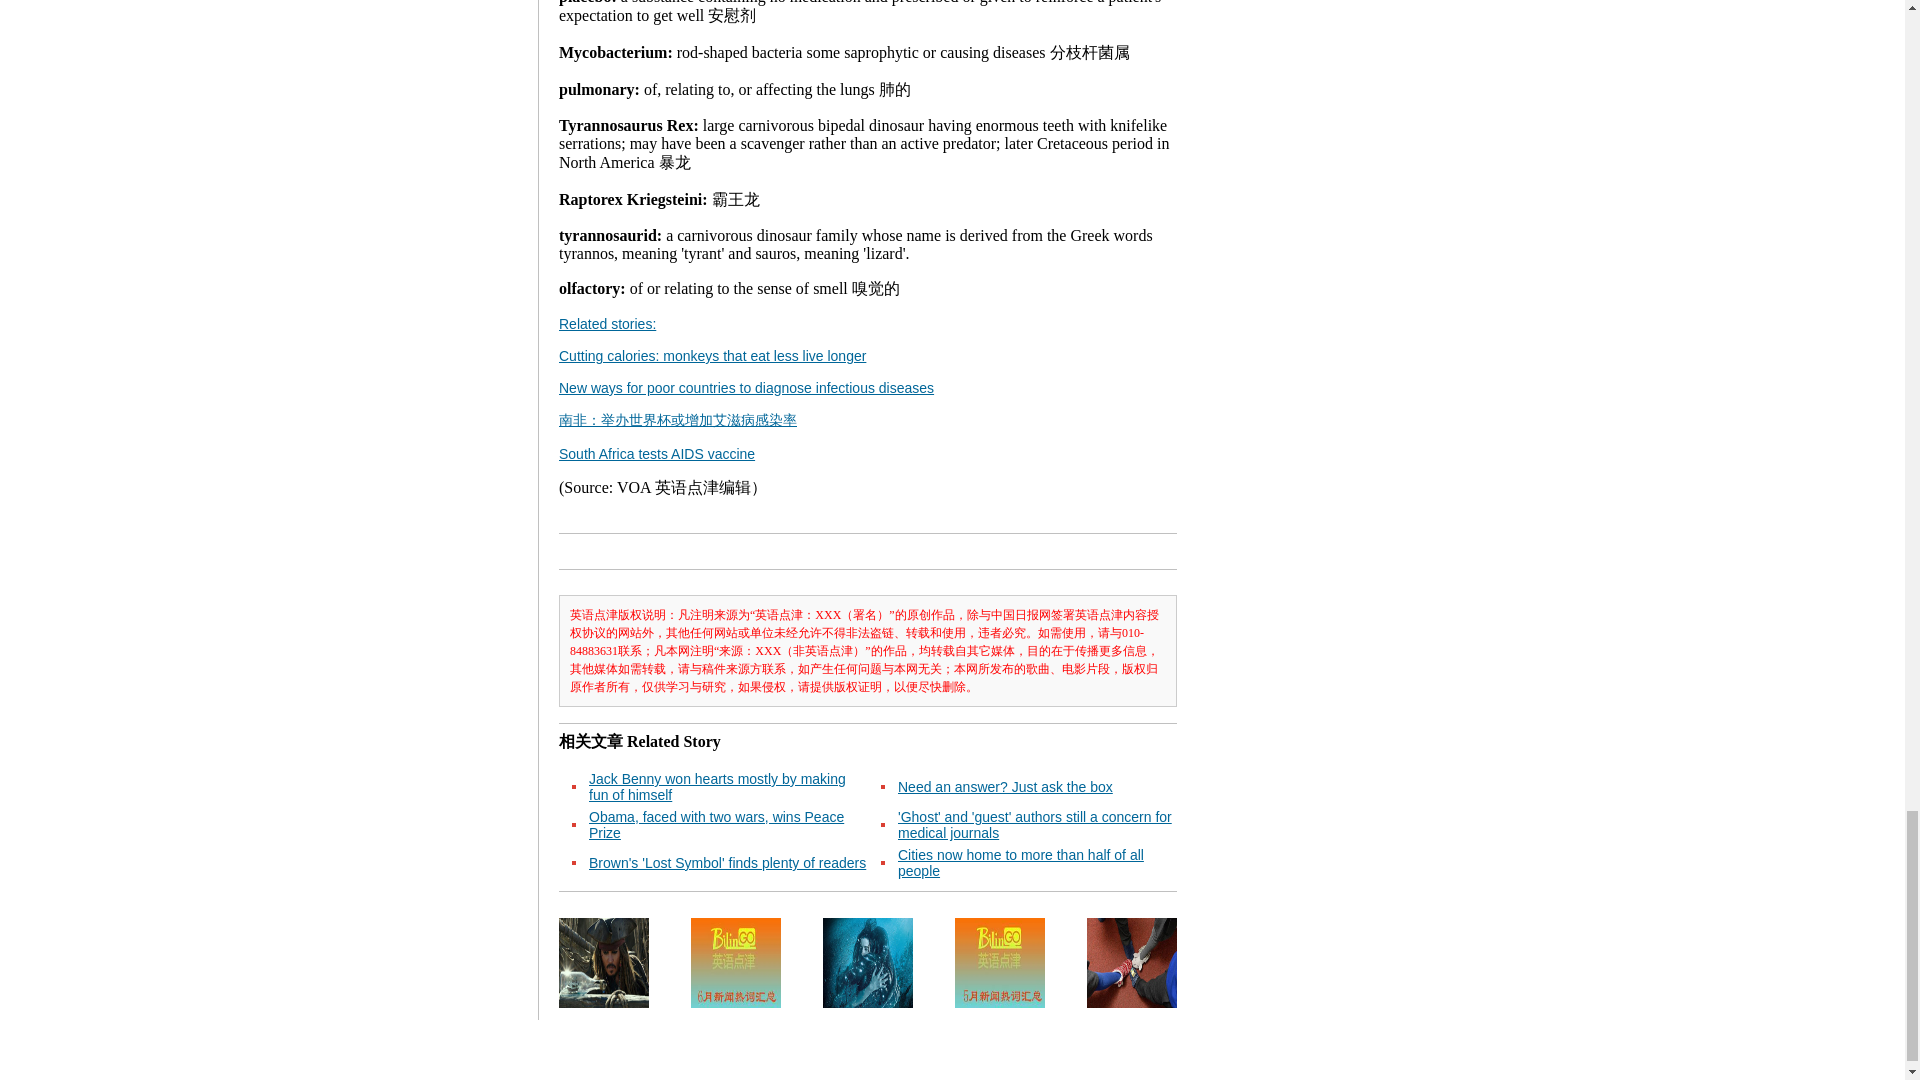 The width and height of the screenshot is (1920, 1080). I want to click on New ways for poor countries to diagnose infectious diseases, so click(746, 388).